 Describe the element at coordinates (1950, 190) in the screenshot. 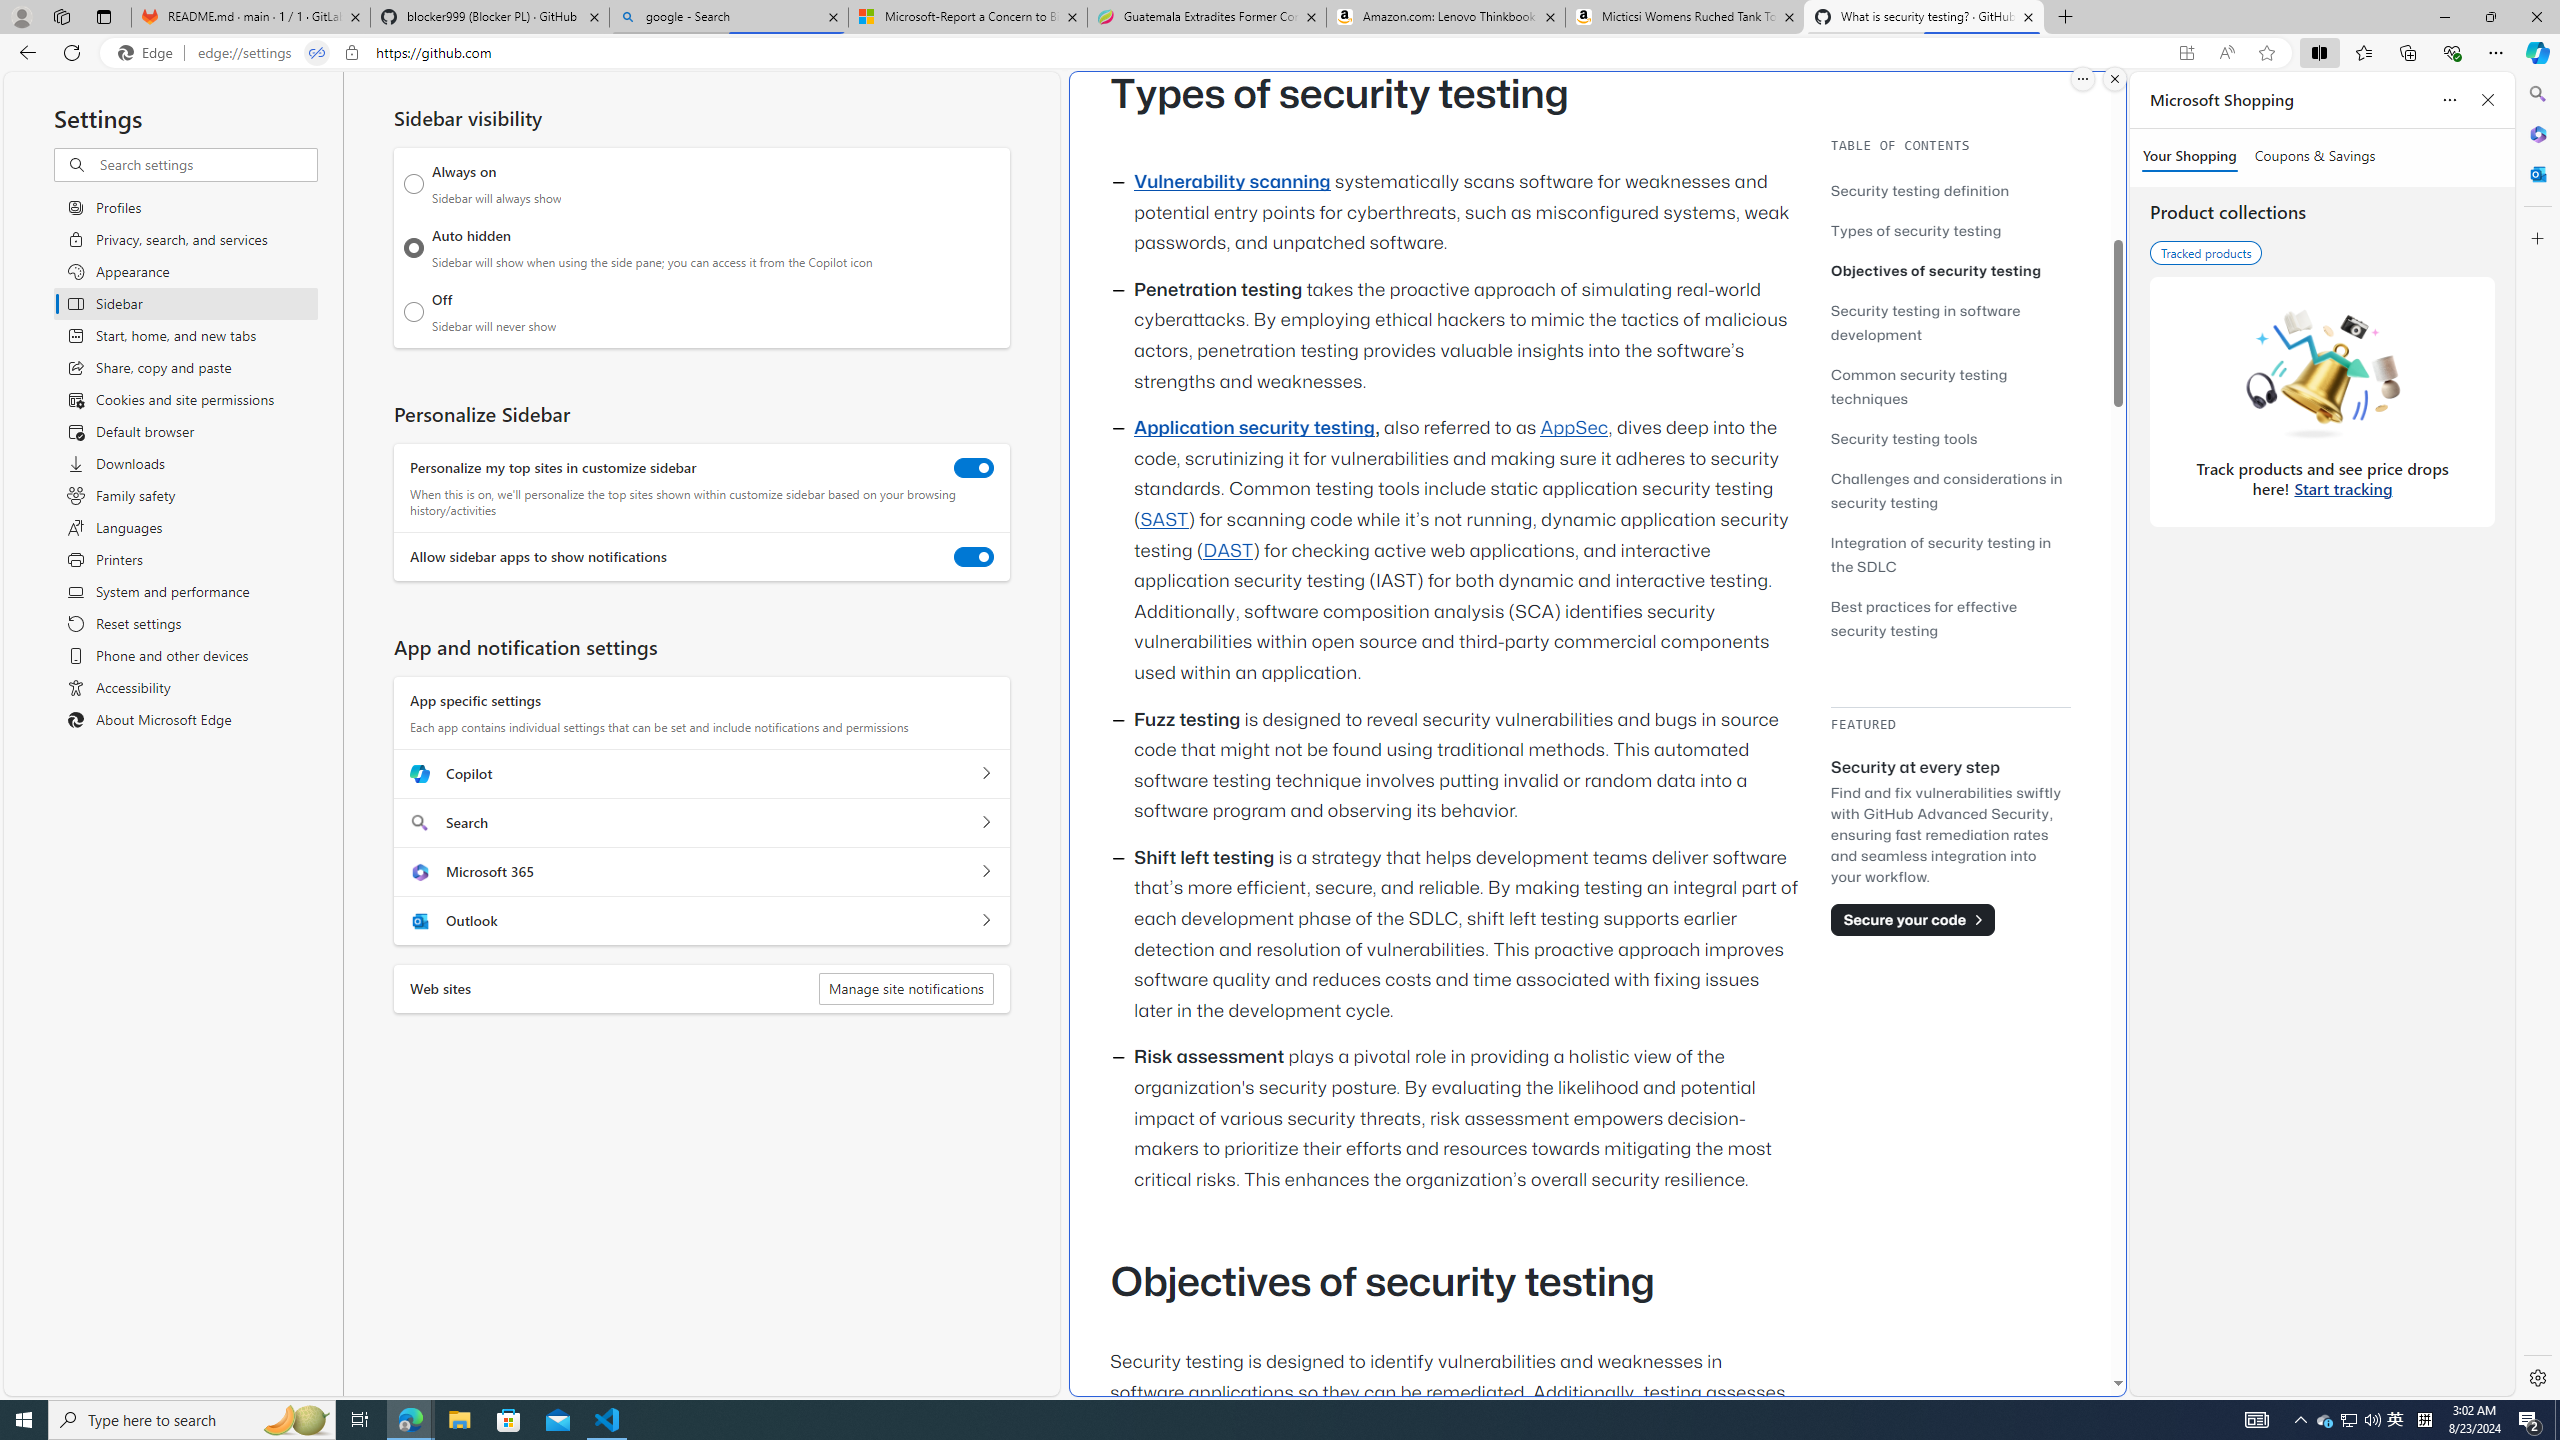

I see `Security testing definition` at that location.